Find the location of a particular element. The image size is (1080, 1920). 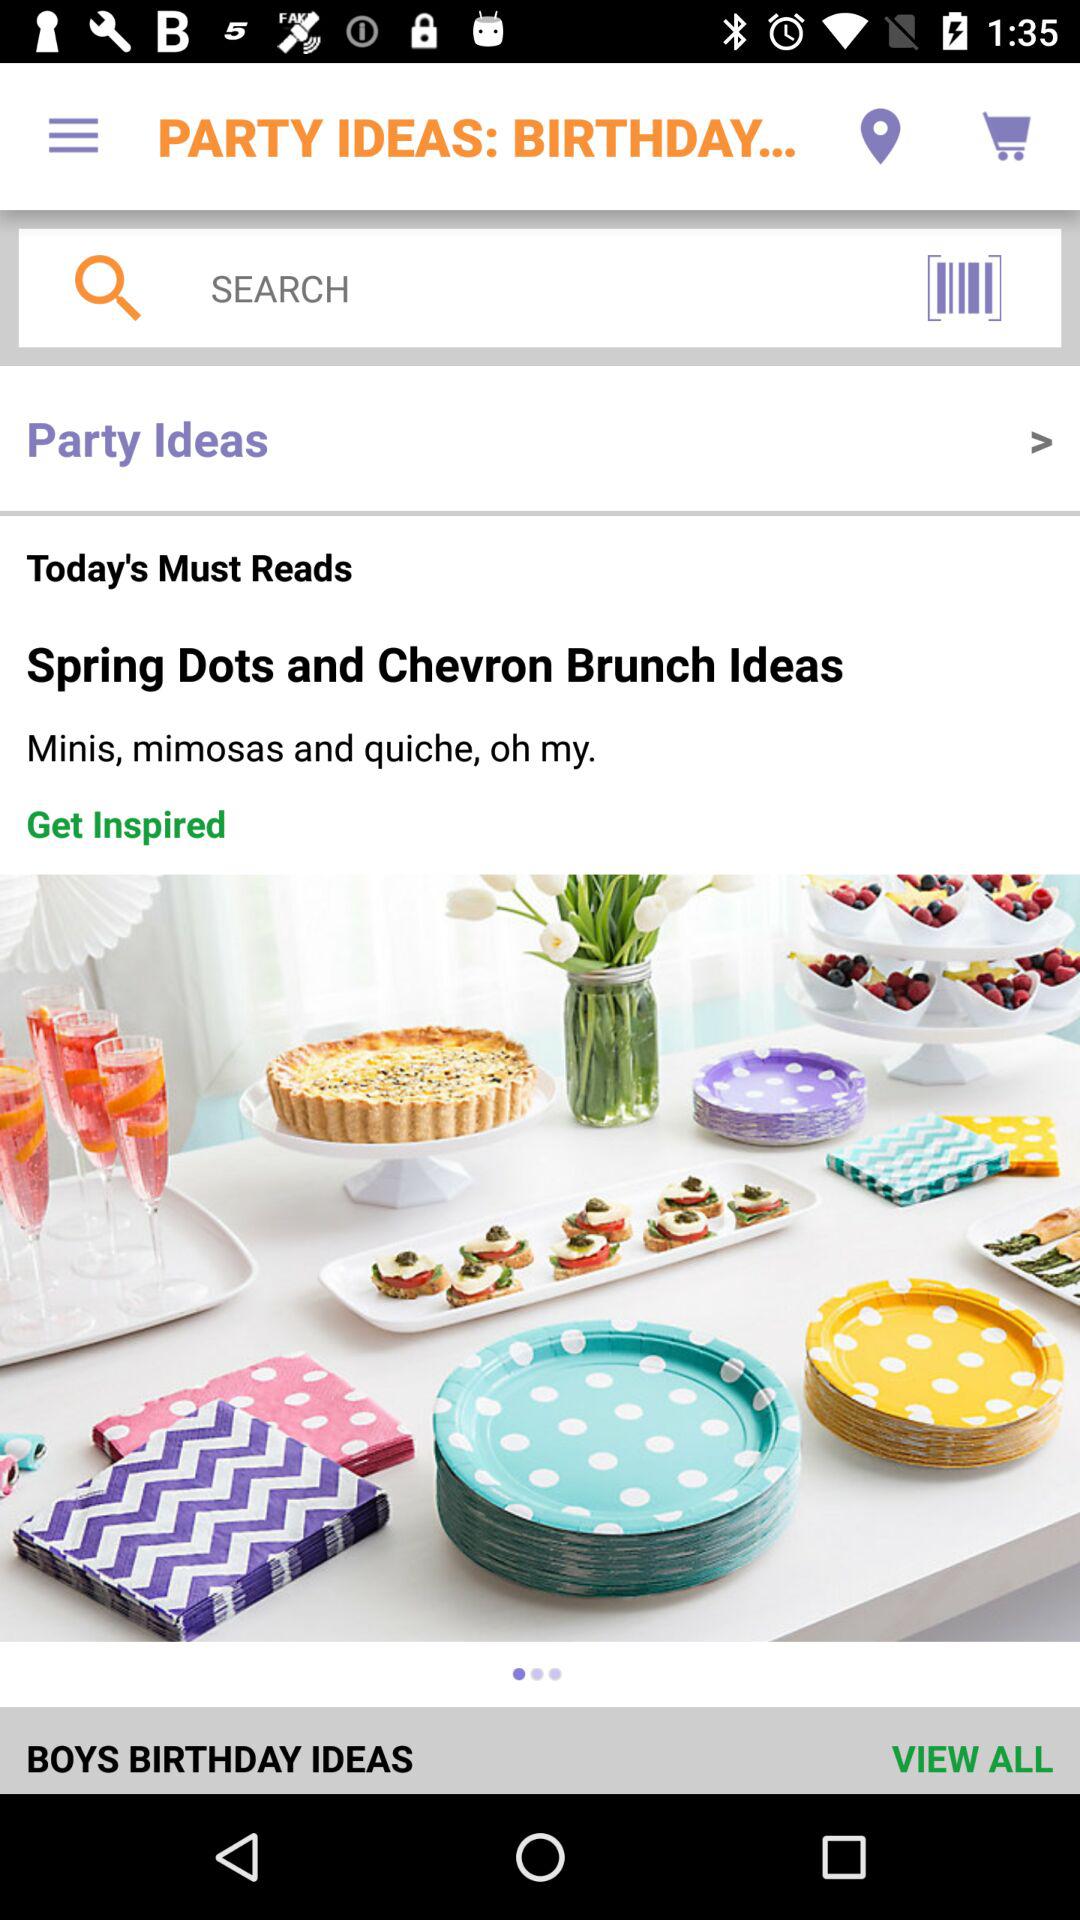

click the item above the party ideas icon is located at coordinates (532, 288).